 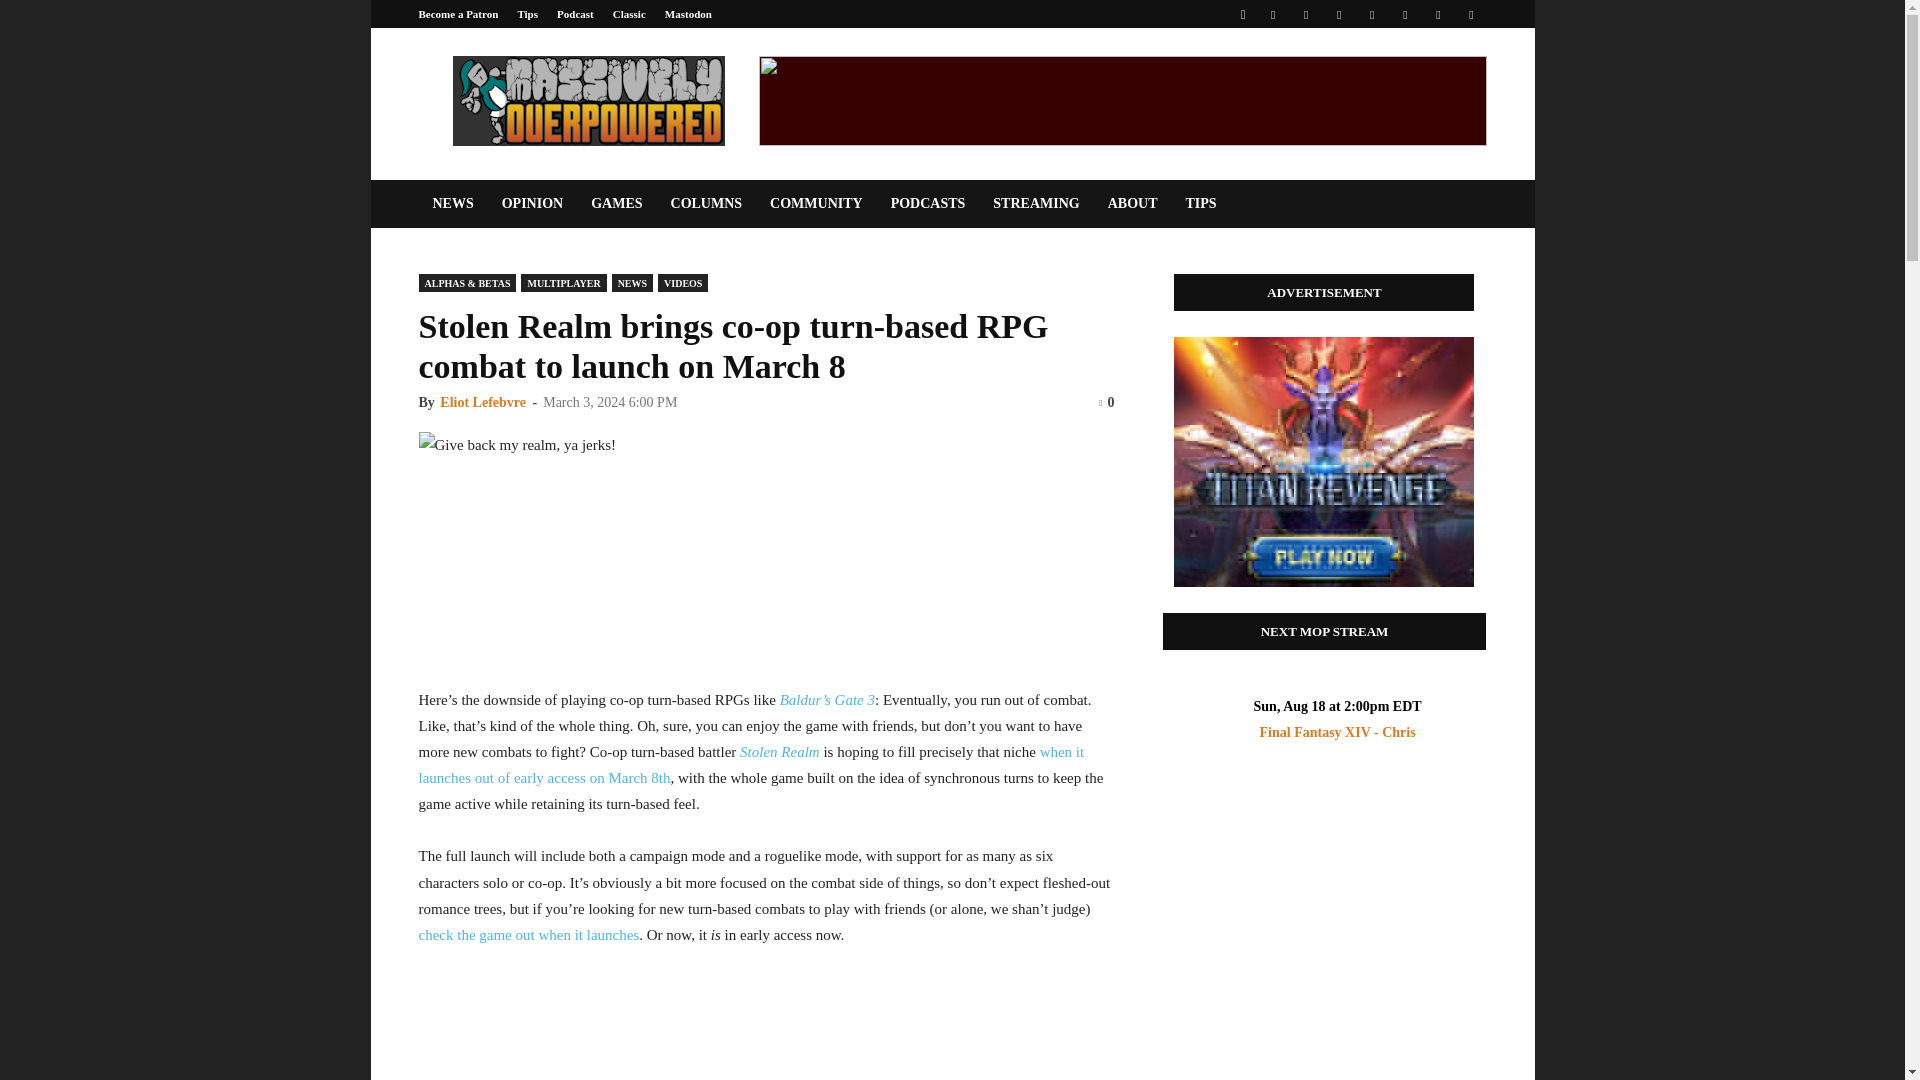 I want to click on Paypal, so click(x=1338, y=14).